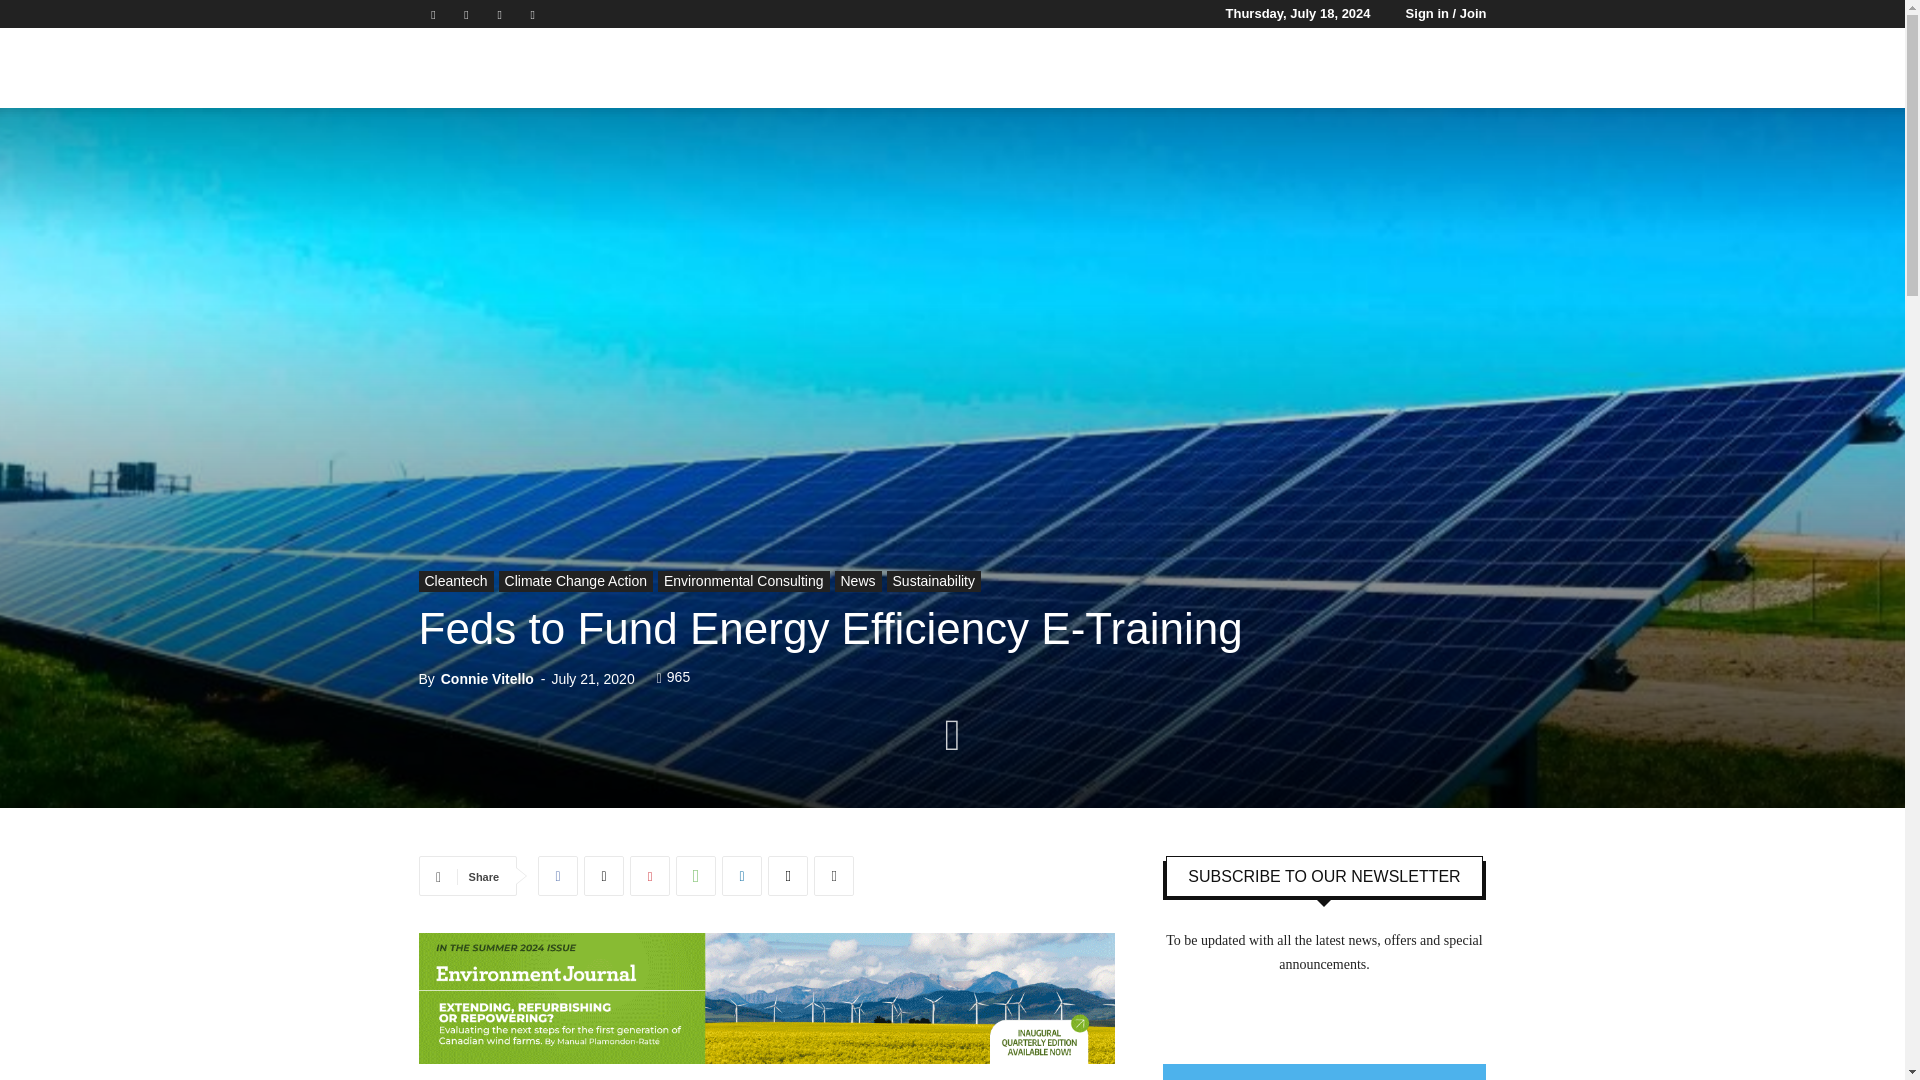 The width and height of the screenshot is (1920, 1080). I want to click on Linkedin, so click(742, 876).